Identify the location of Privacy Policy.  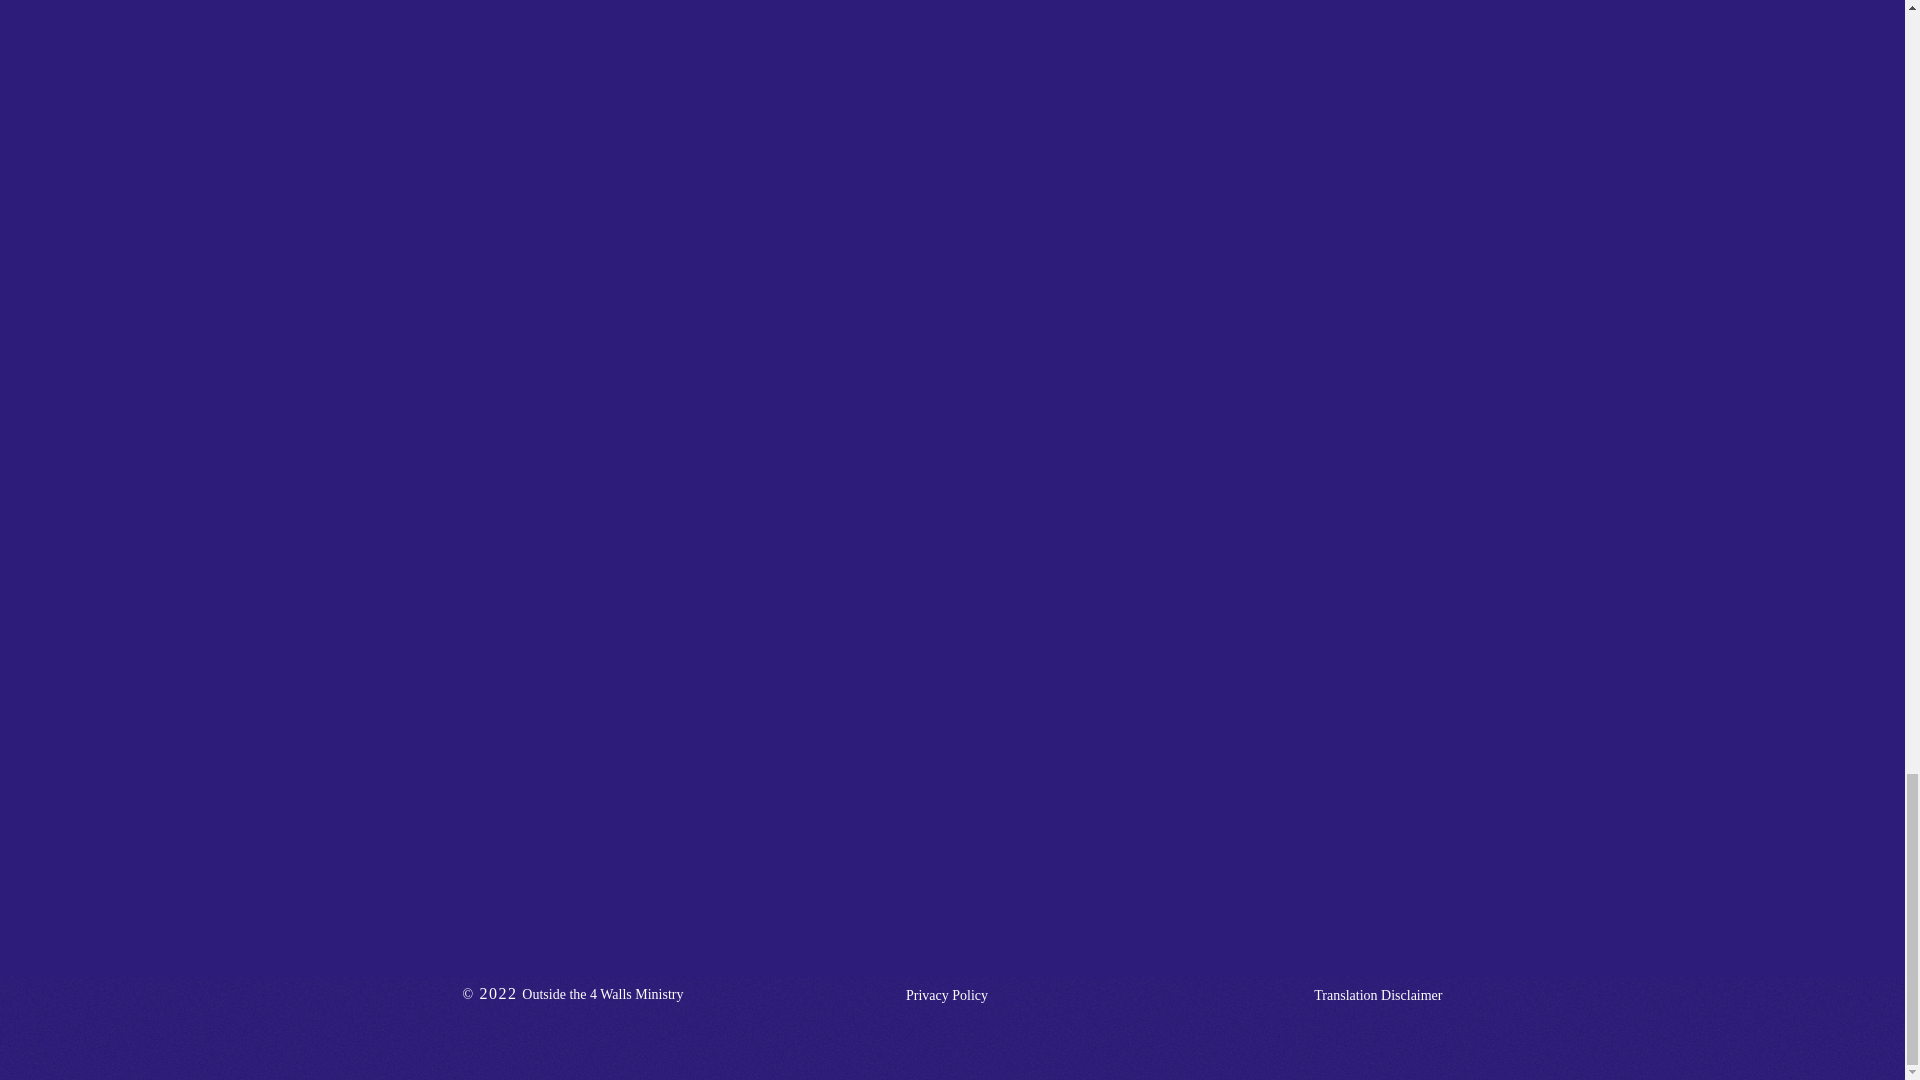
(947, 995).